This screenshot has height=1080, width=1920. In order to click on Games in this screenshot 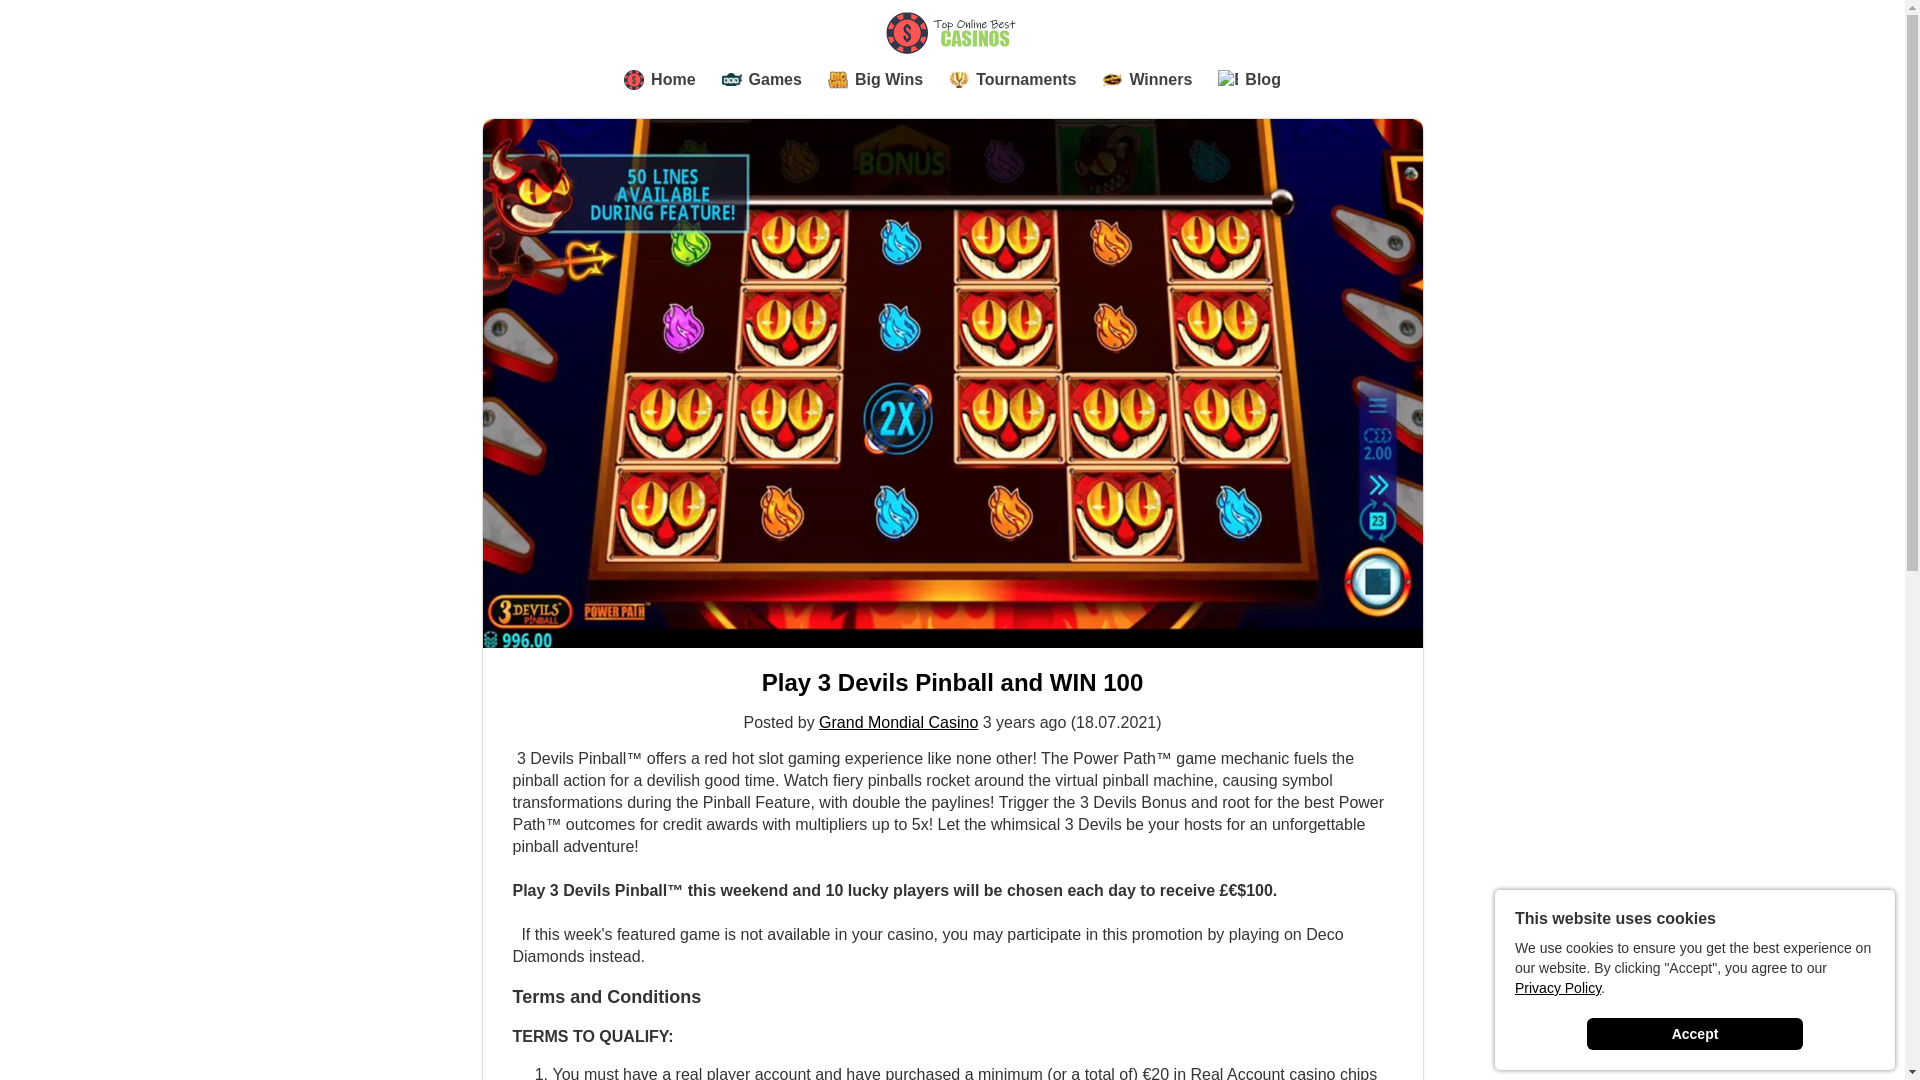, I will do `click(762, 80)`.